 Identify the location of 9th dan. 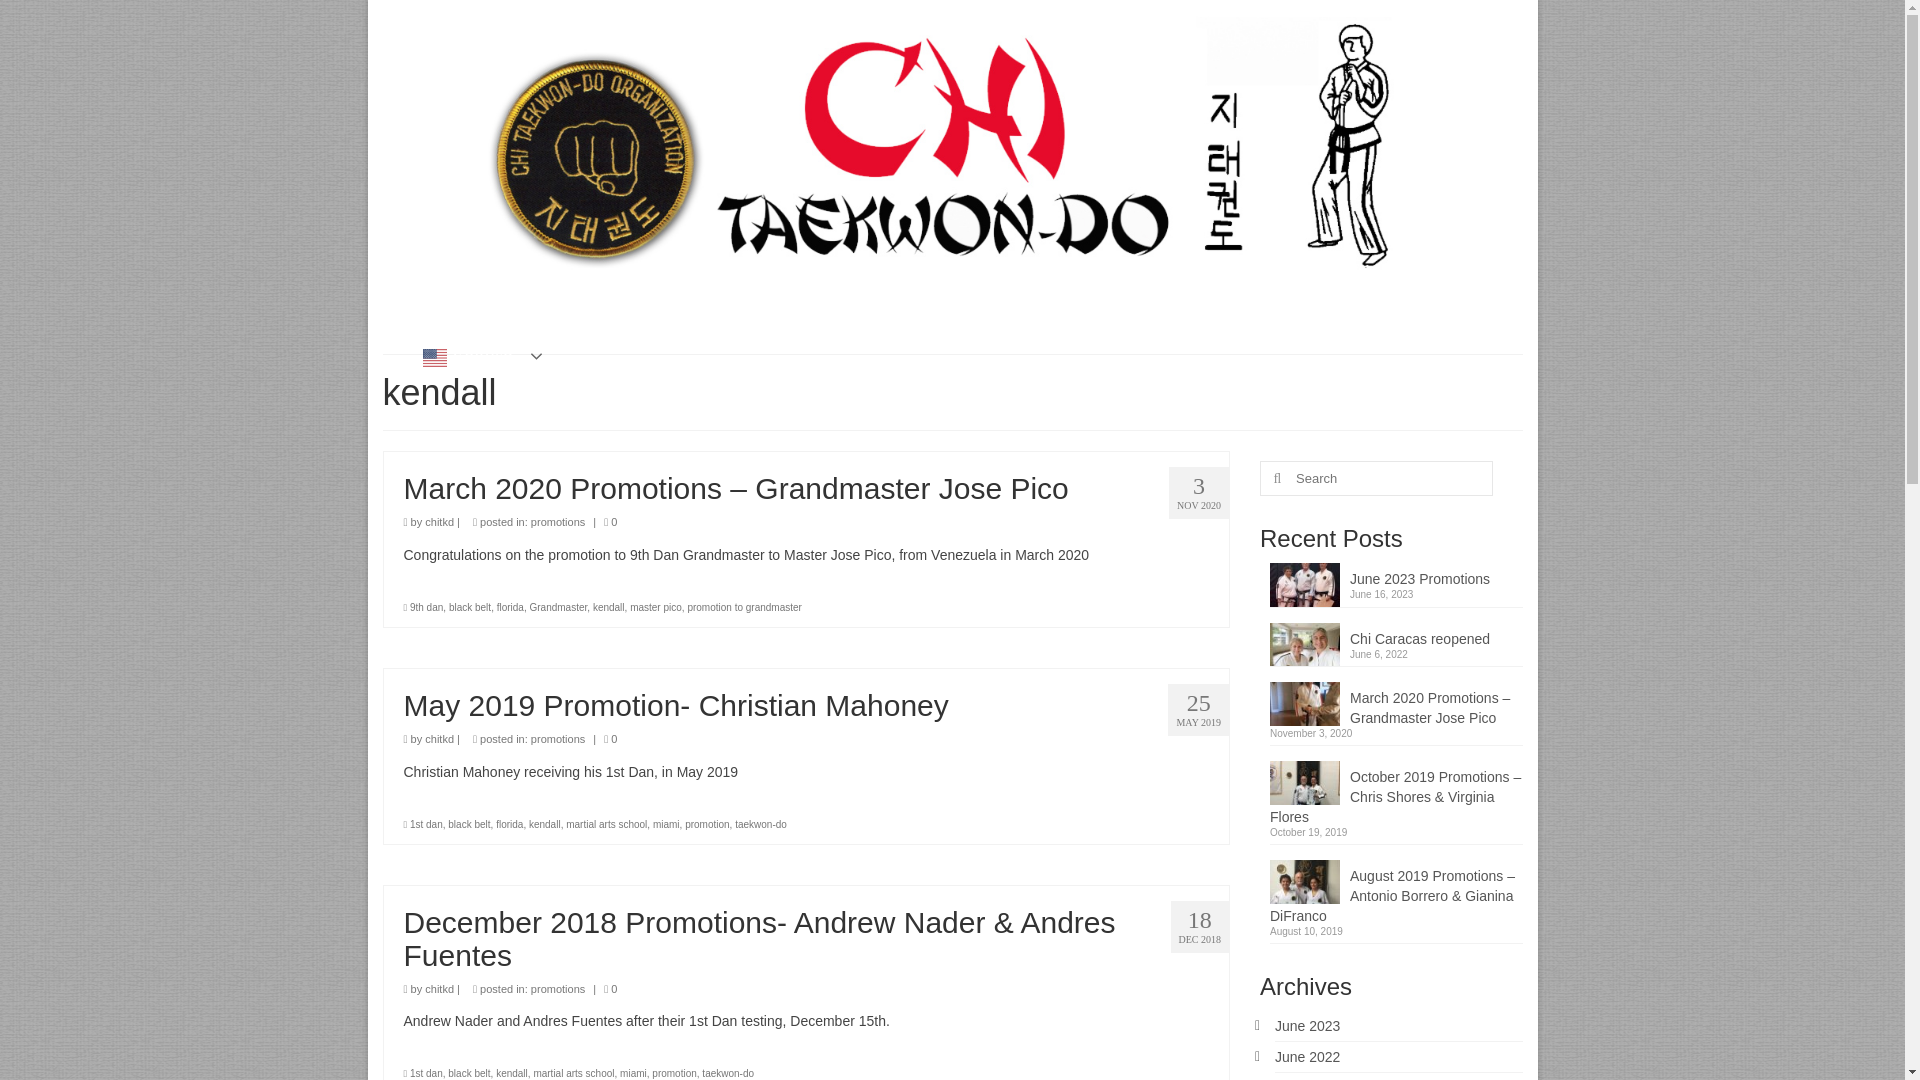
(426, 607).